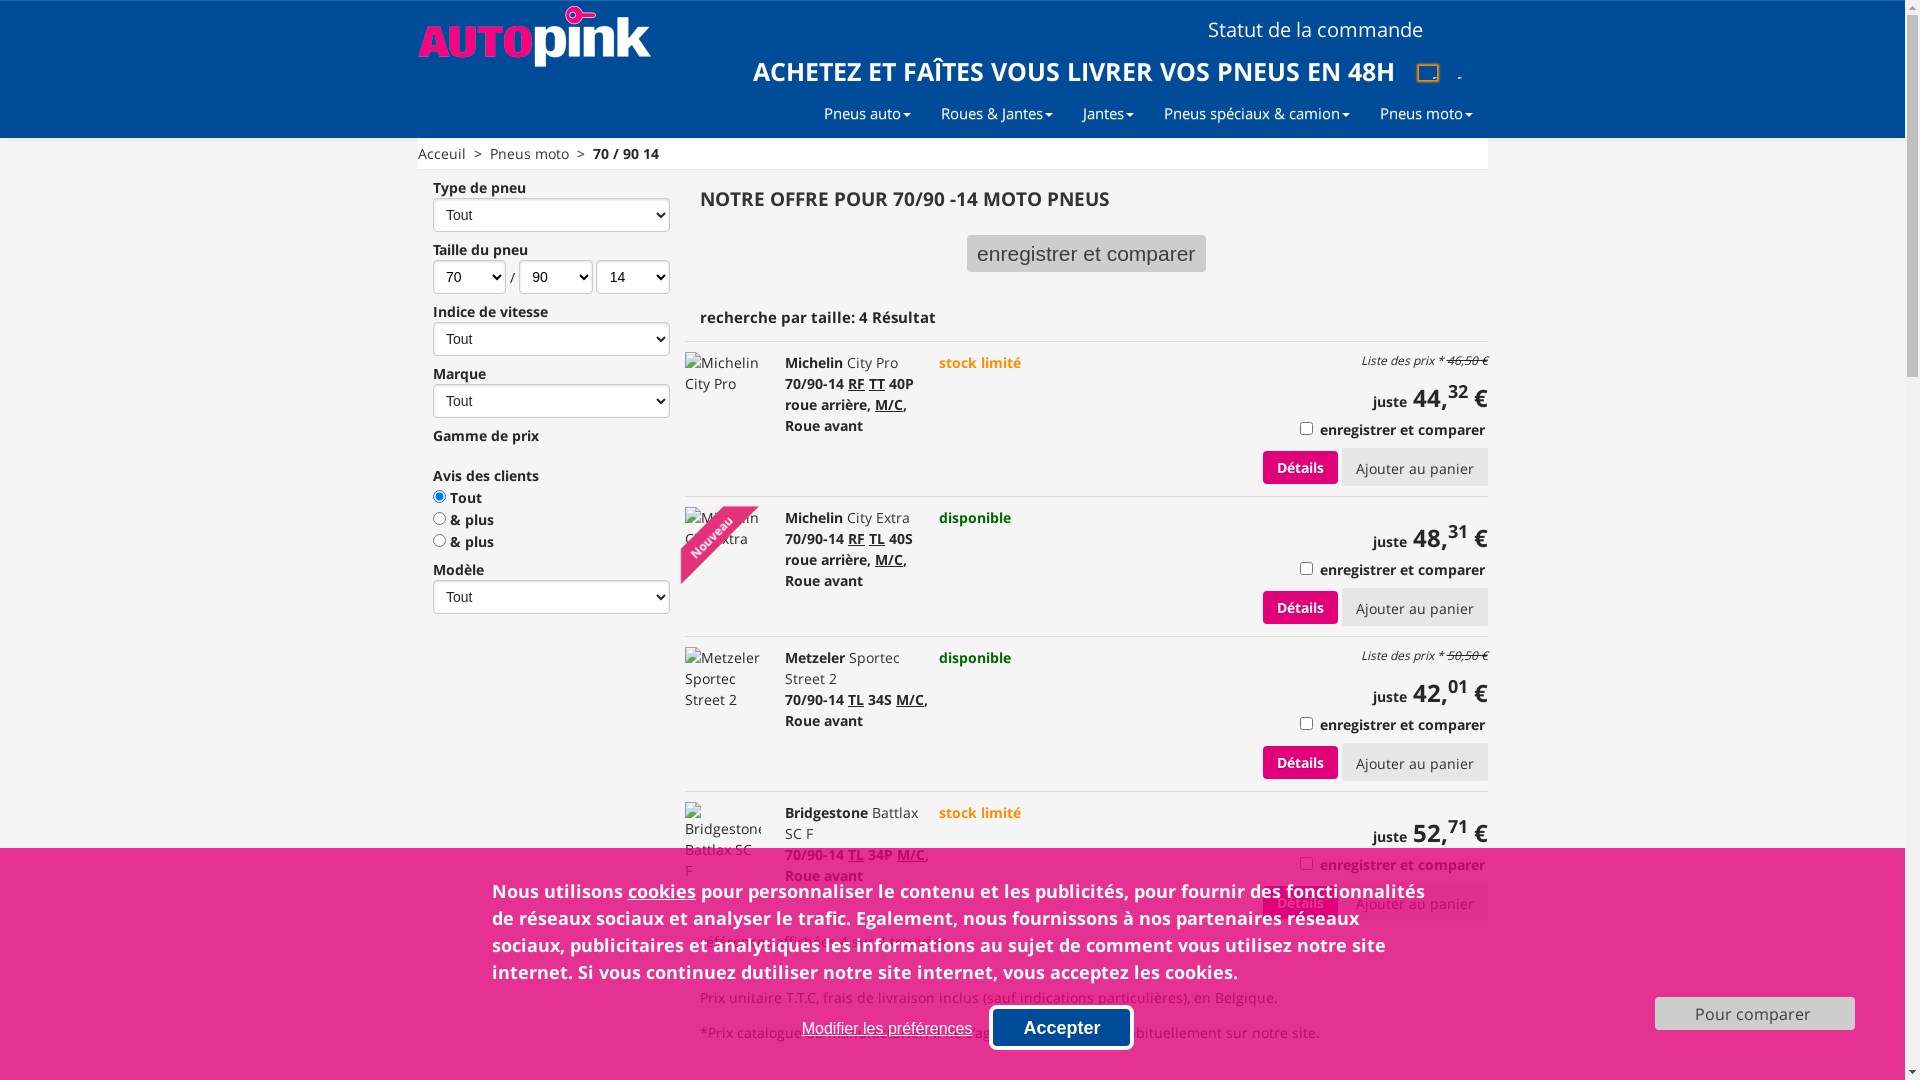  What do you see at coordinates (1415, 762) in the screenshot?
I see `Ajouter au panier` at bounding box center [1415, 762].